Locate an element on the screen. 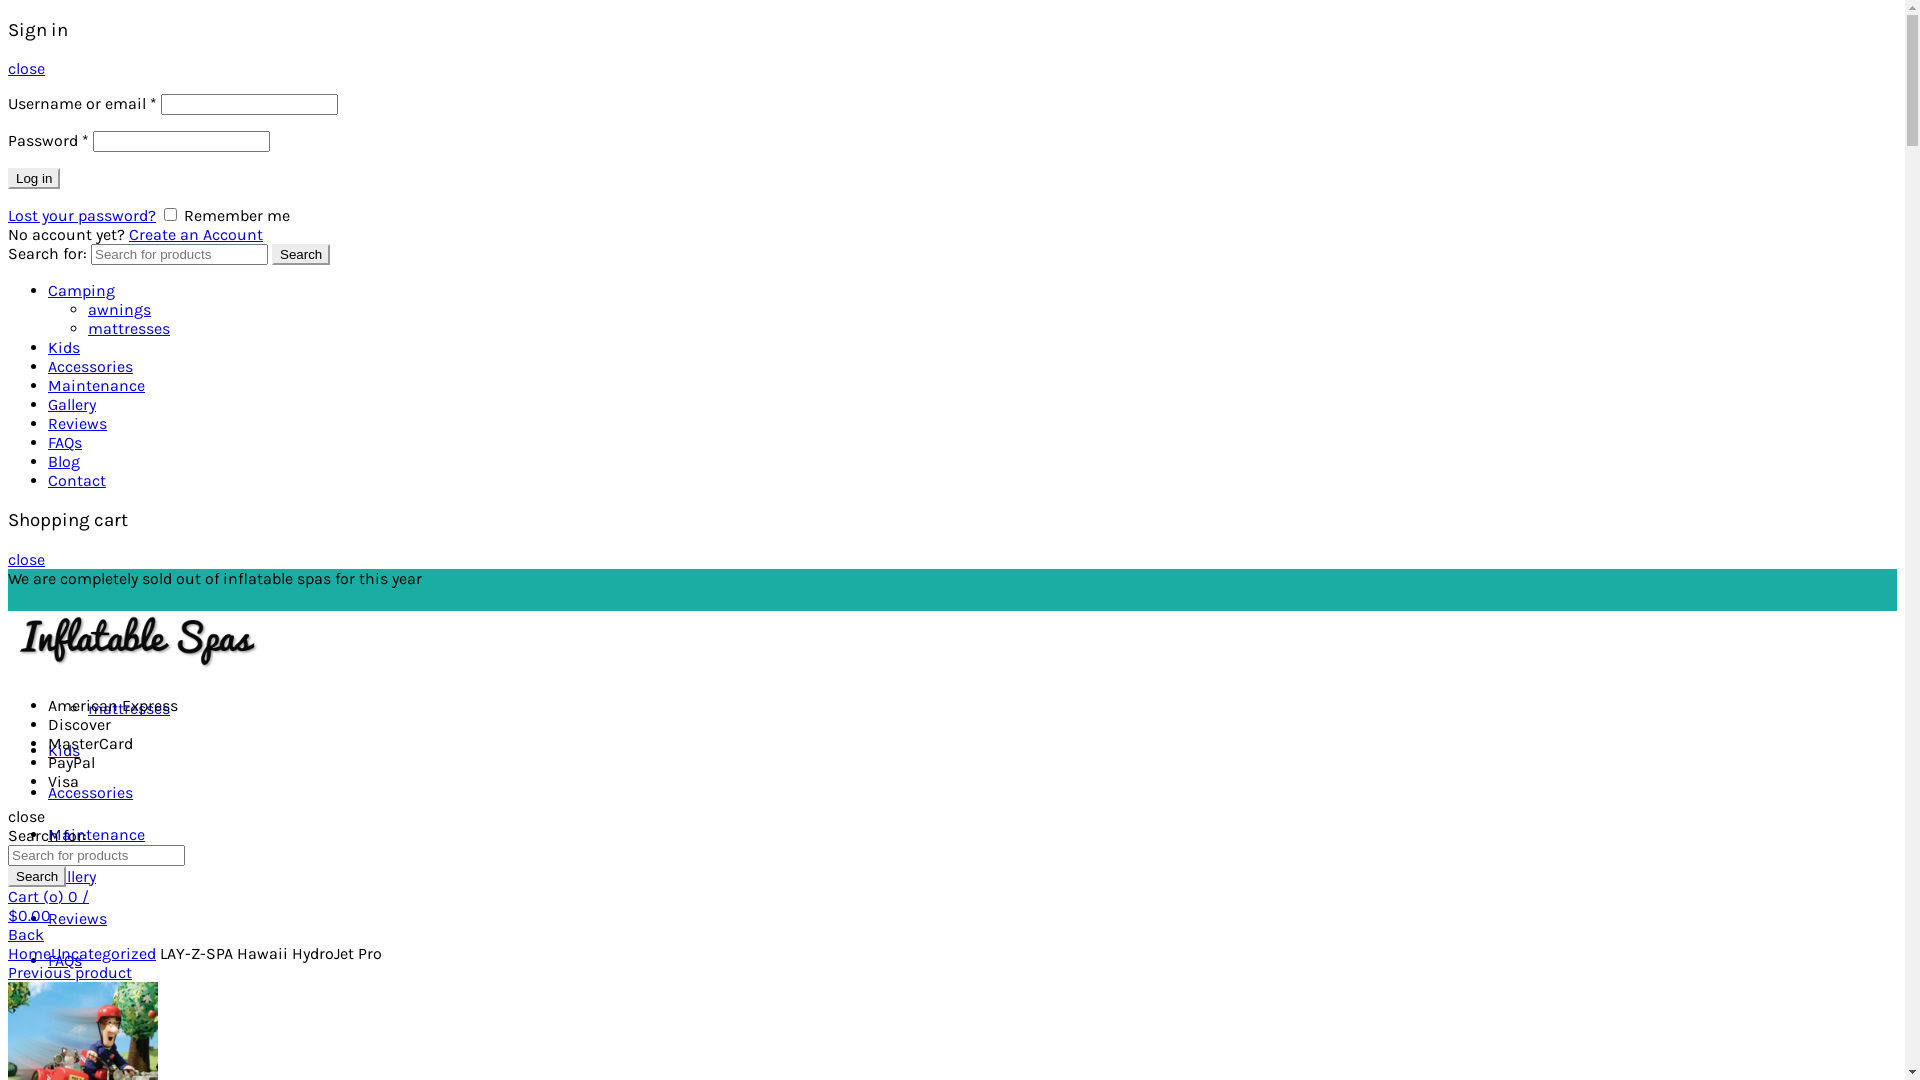 The height and width of the screenshot is (1080, 1920). mattresses is located at coordinates (129, 708).